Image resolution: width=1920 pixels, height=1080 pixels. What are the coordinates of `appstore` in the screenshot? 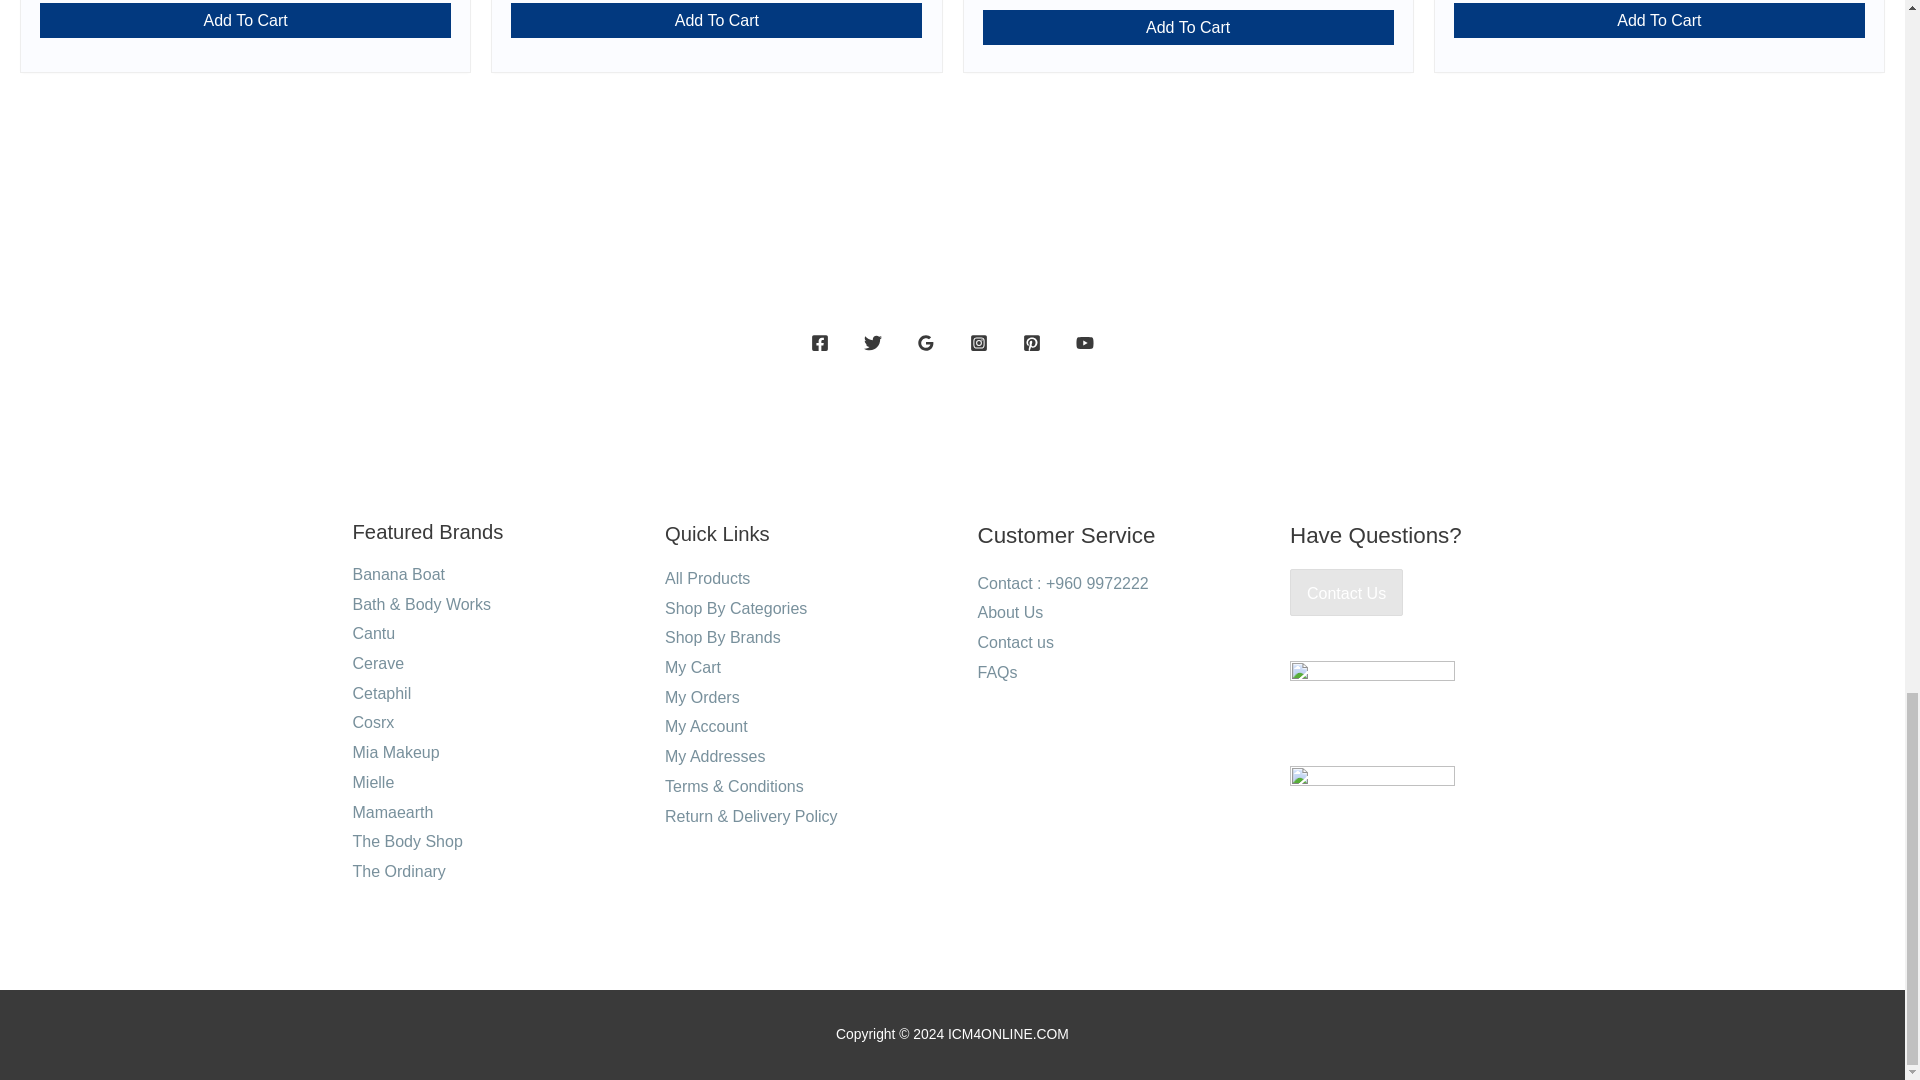 It's located at (1372, 690).